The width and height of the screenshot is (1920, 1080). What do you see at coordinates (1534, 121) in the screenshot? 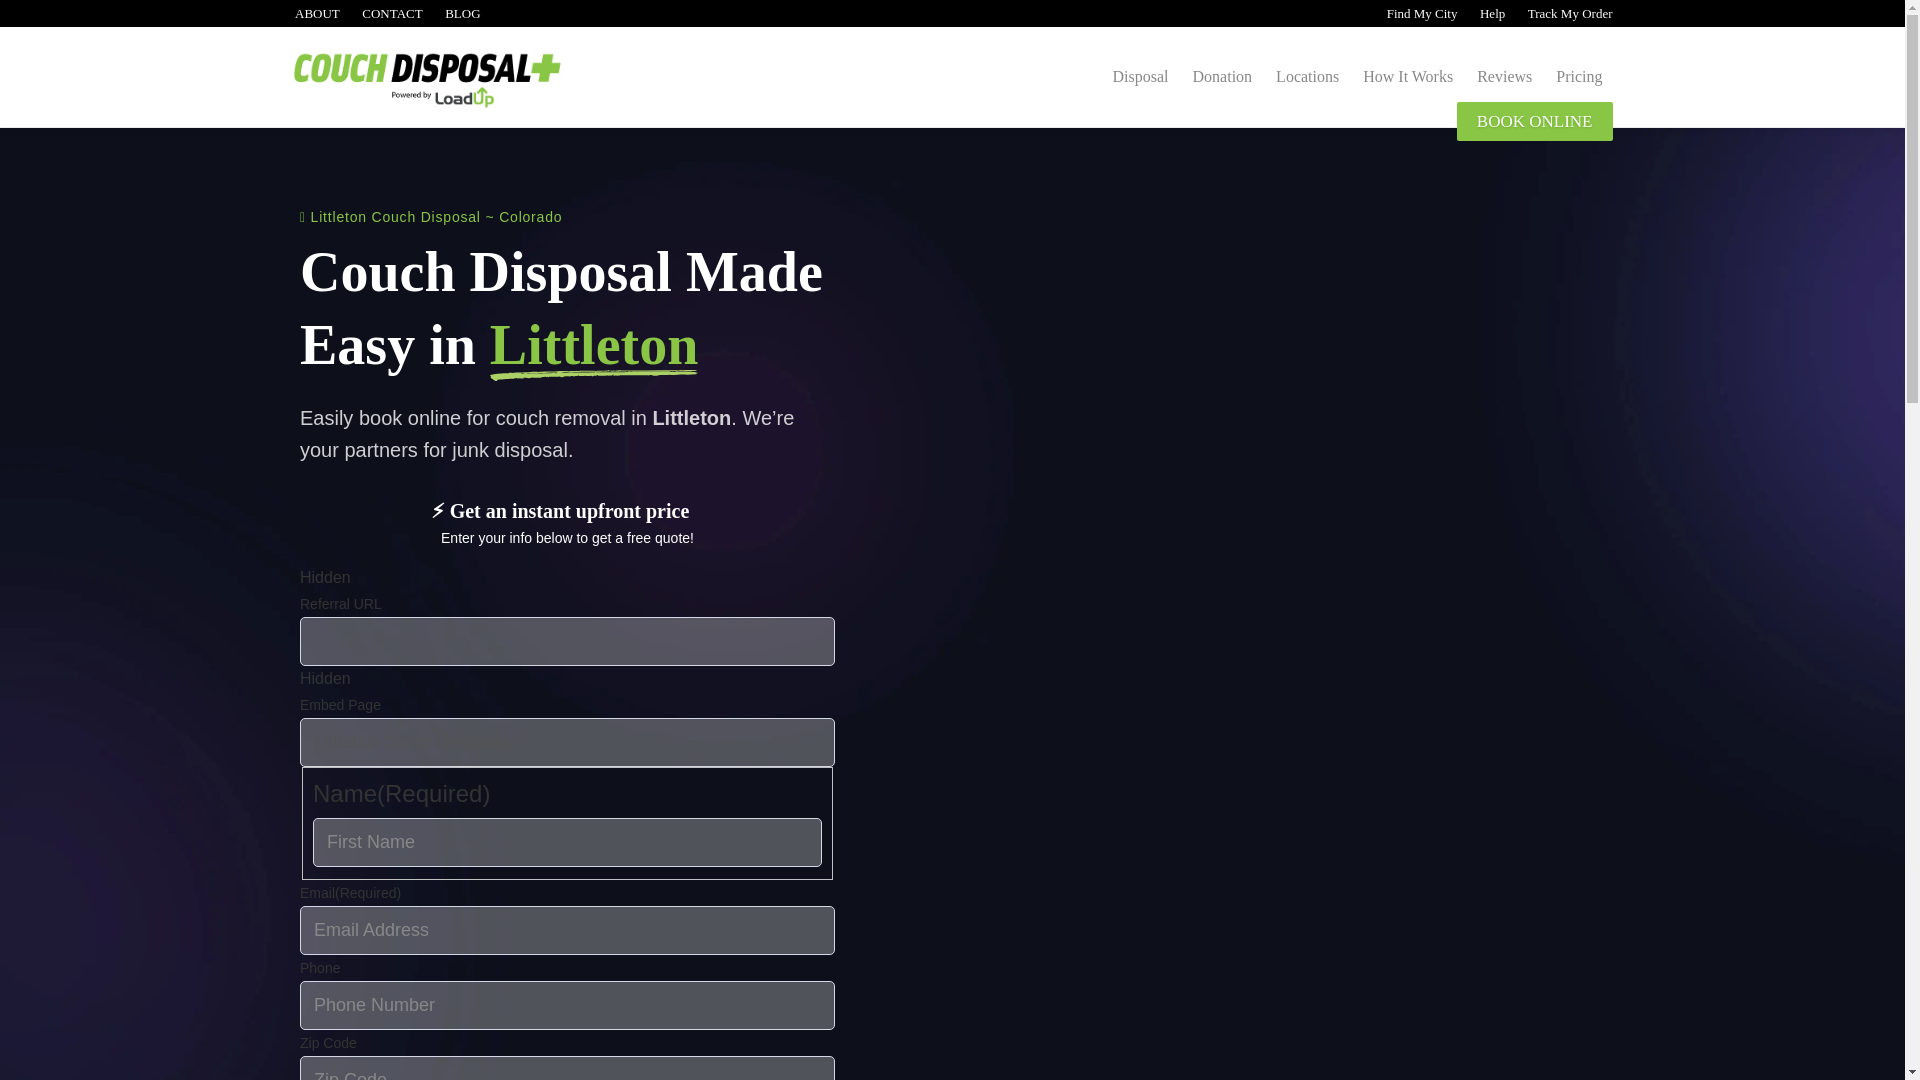
I see `BOOK ONLINE` at bounding box center [1534, 121].